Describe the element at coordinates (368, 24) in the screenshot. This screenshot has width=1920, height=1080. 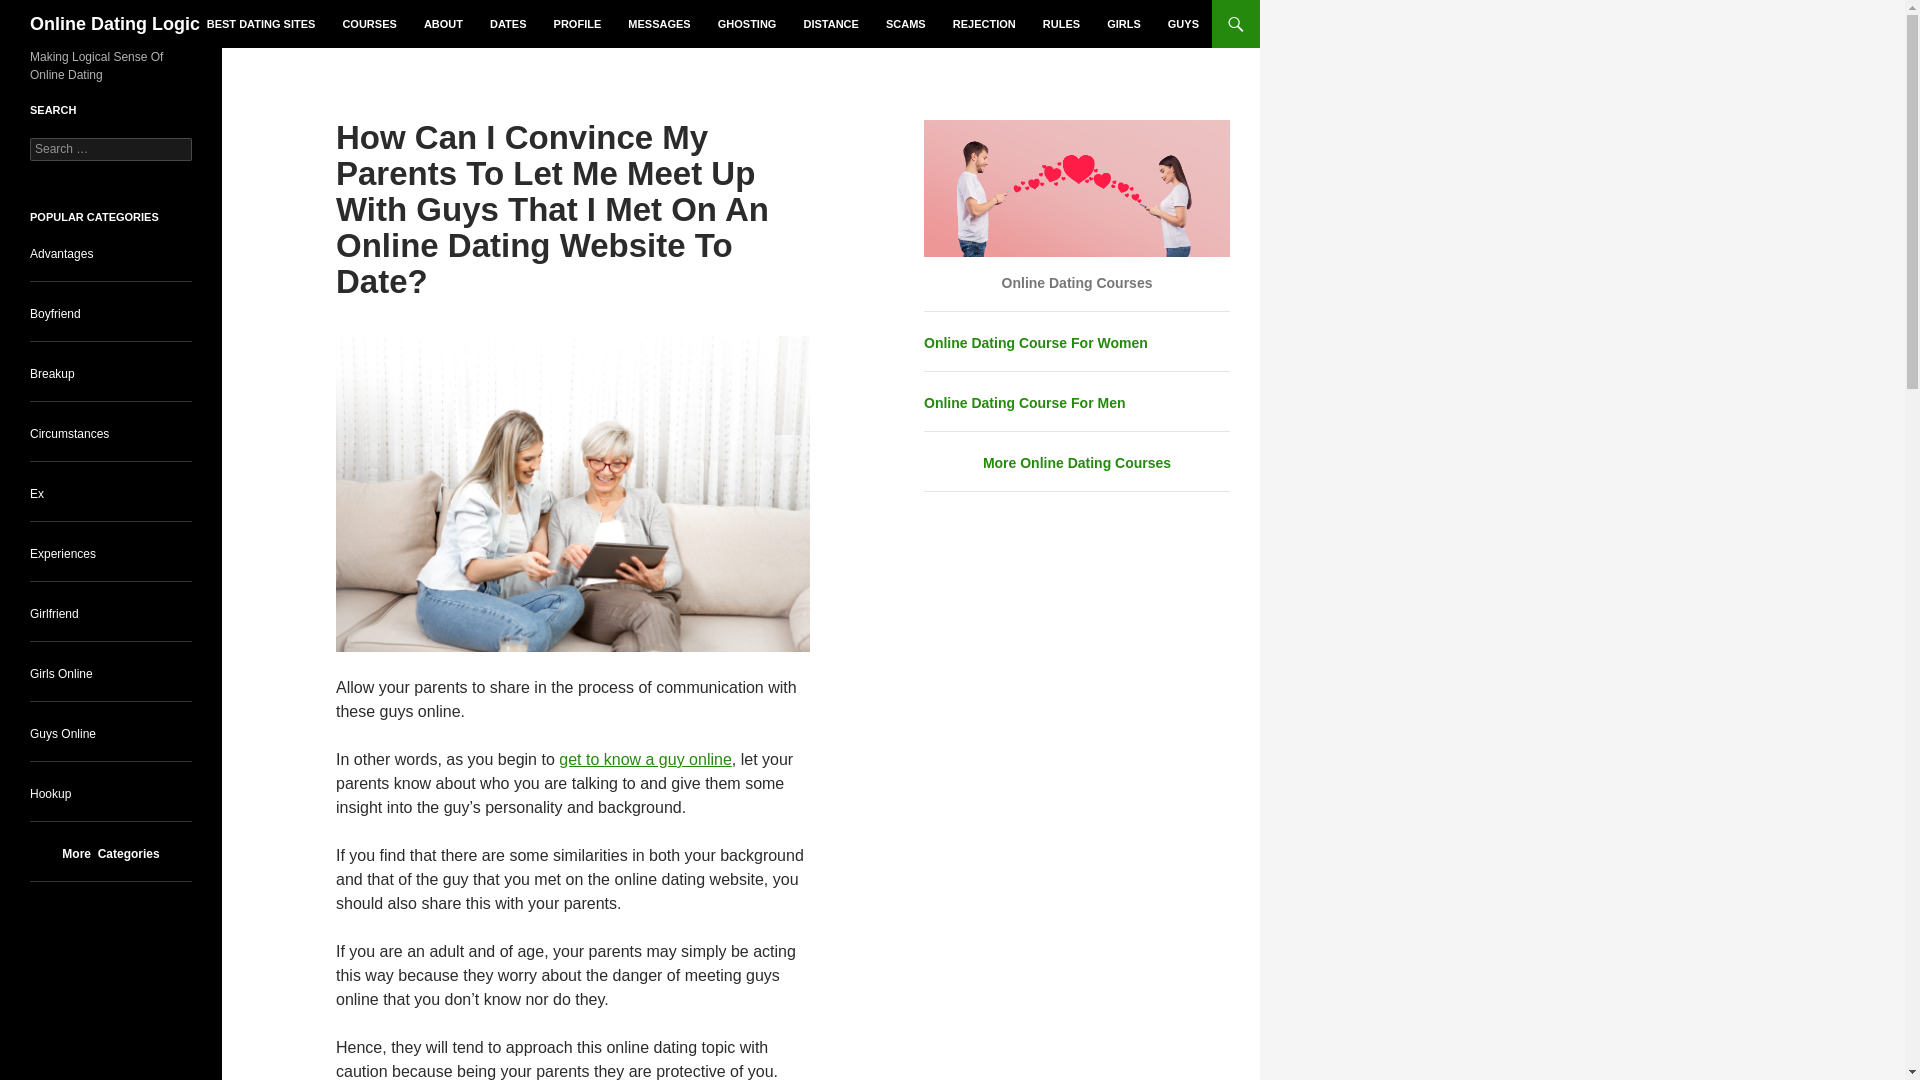
I see `COURSES` at that location.